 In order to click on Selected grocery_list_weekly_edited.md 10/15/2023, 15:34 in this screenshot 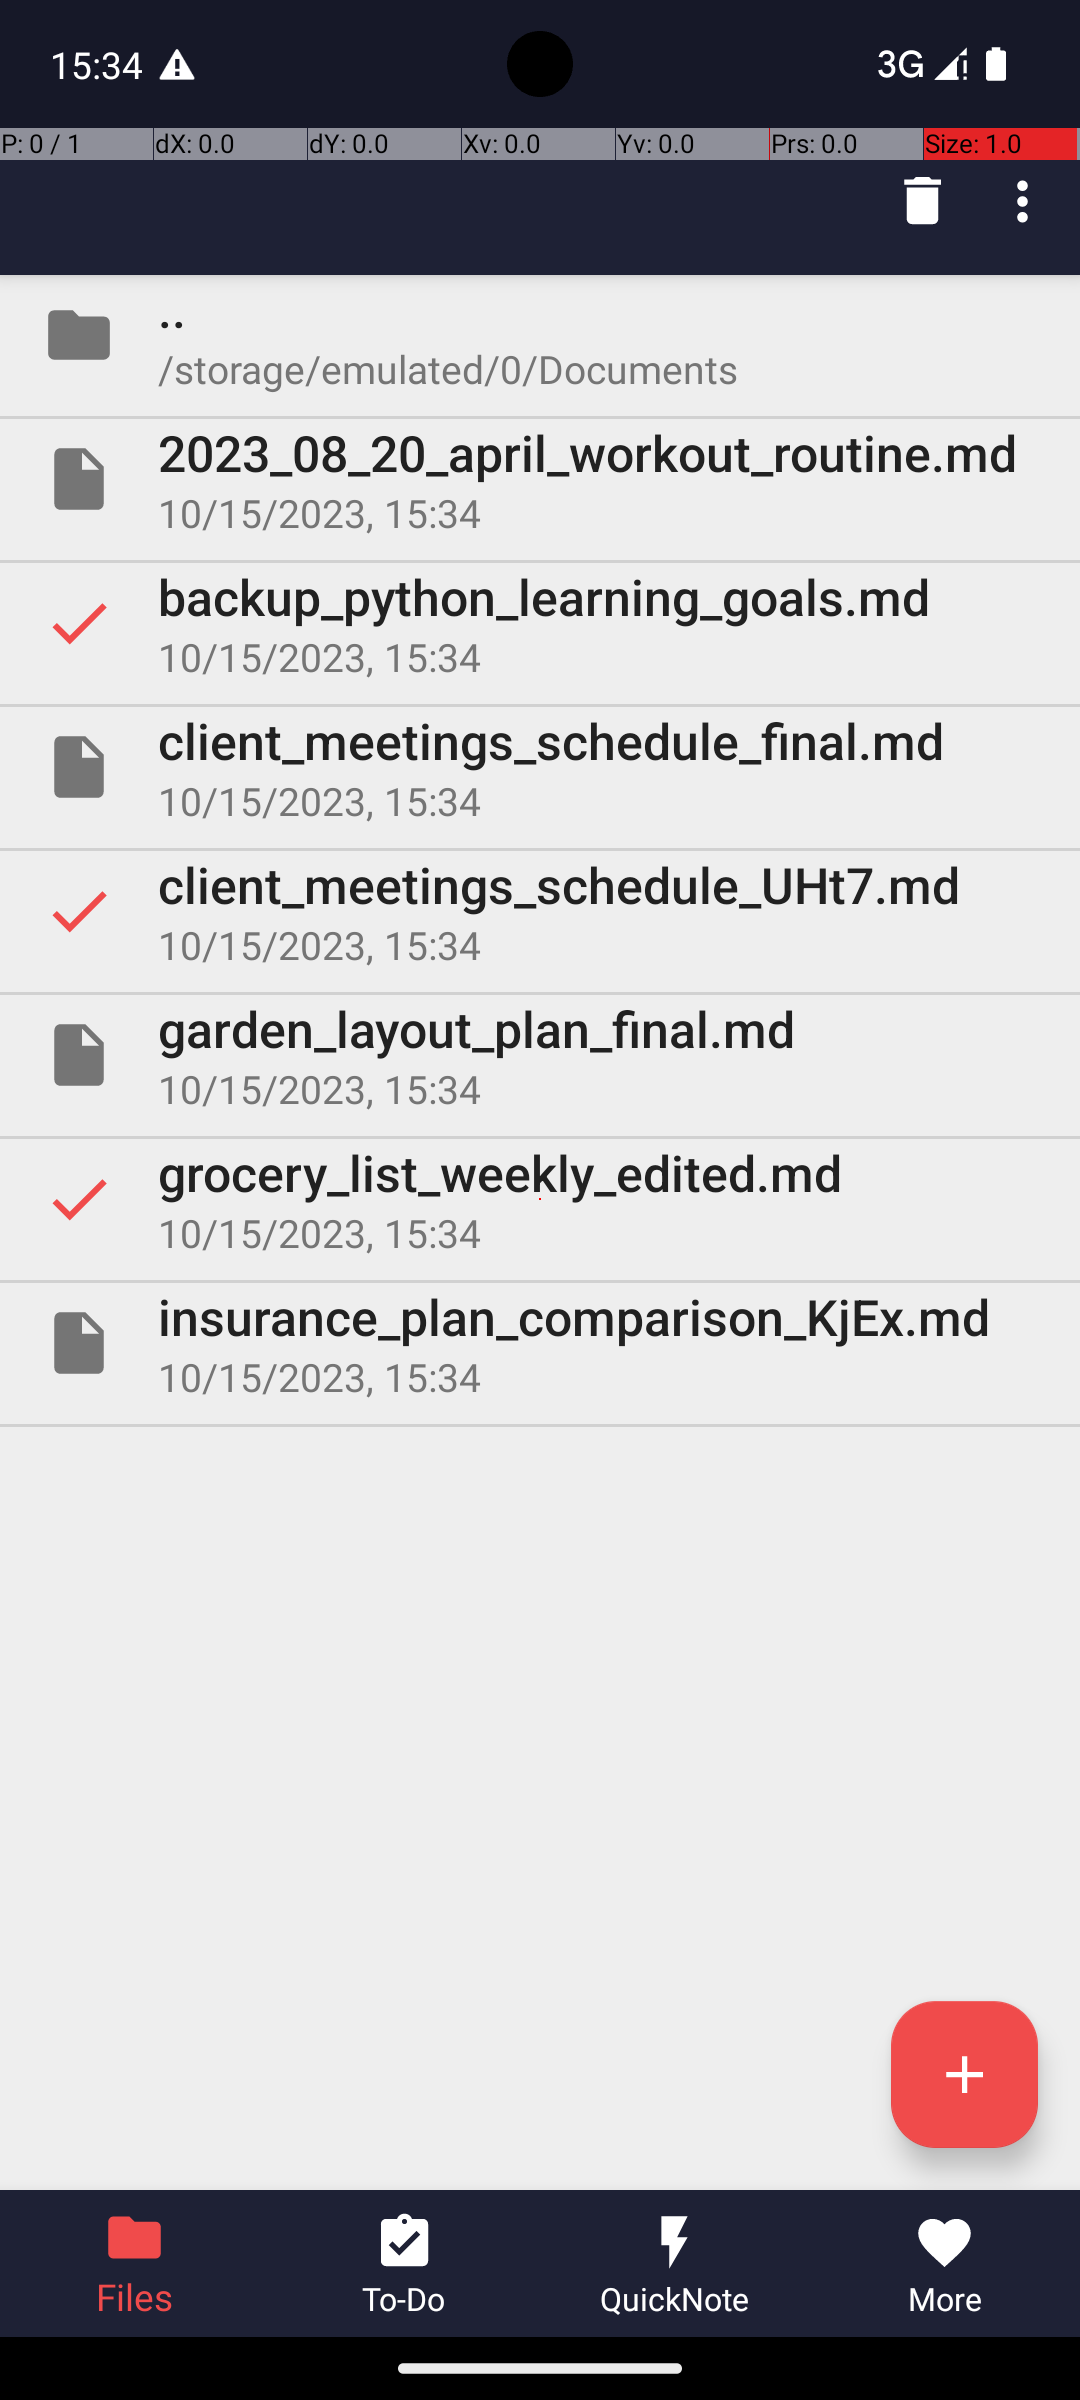, I will do `click(540, 1199)`.